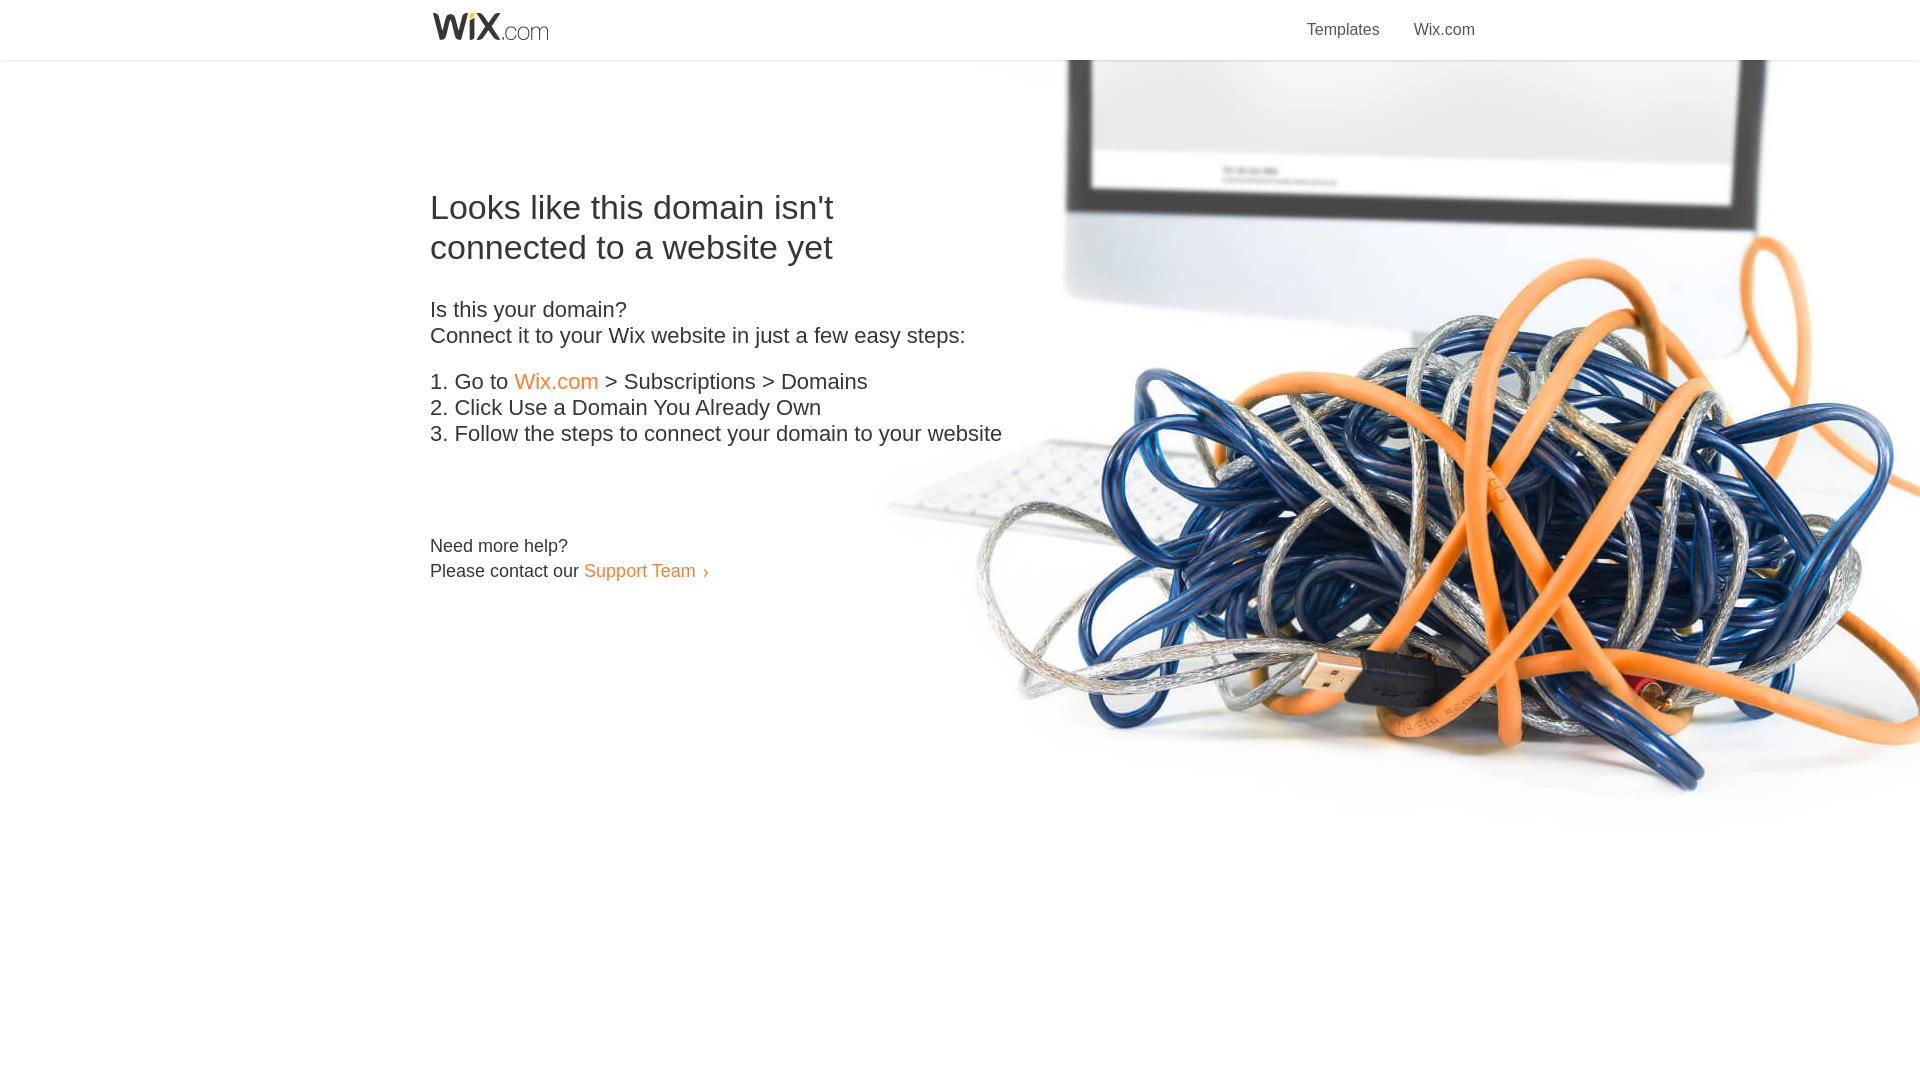 This screenshot has width=1920, height=1080. What do you see at coordinates (556, 382) in the screenshot?
I see `Wix.com` at bounding box center [556, 382].